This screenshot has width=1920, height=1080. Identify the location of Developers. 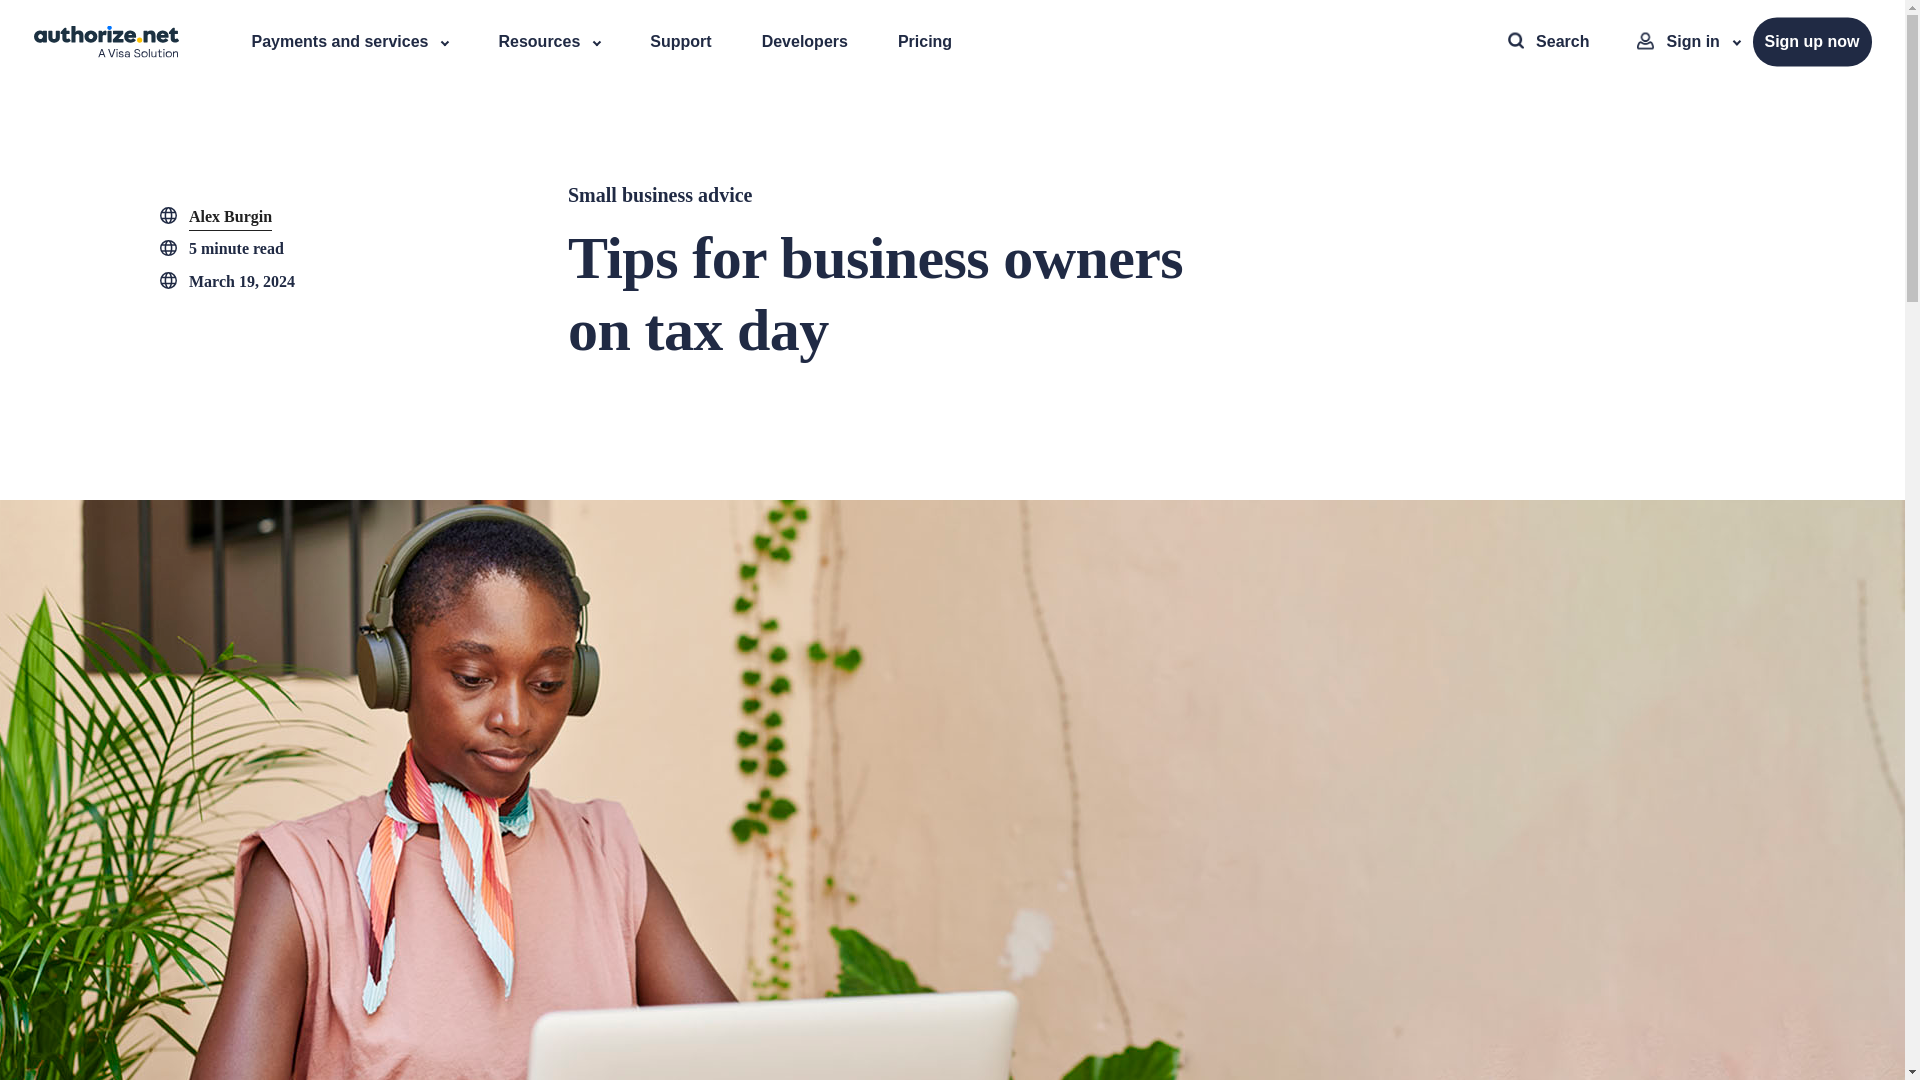
(805, 42).